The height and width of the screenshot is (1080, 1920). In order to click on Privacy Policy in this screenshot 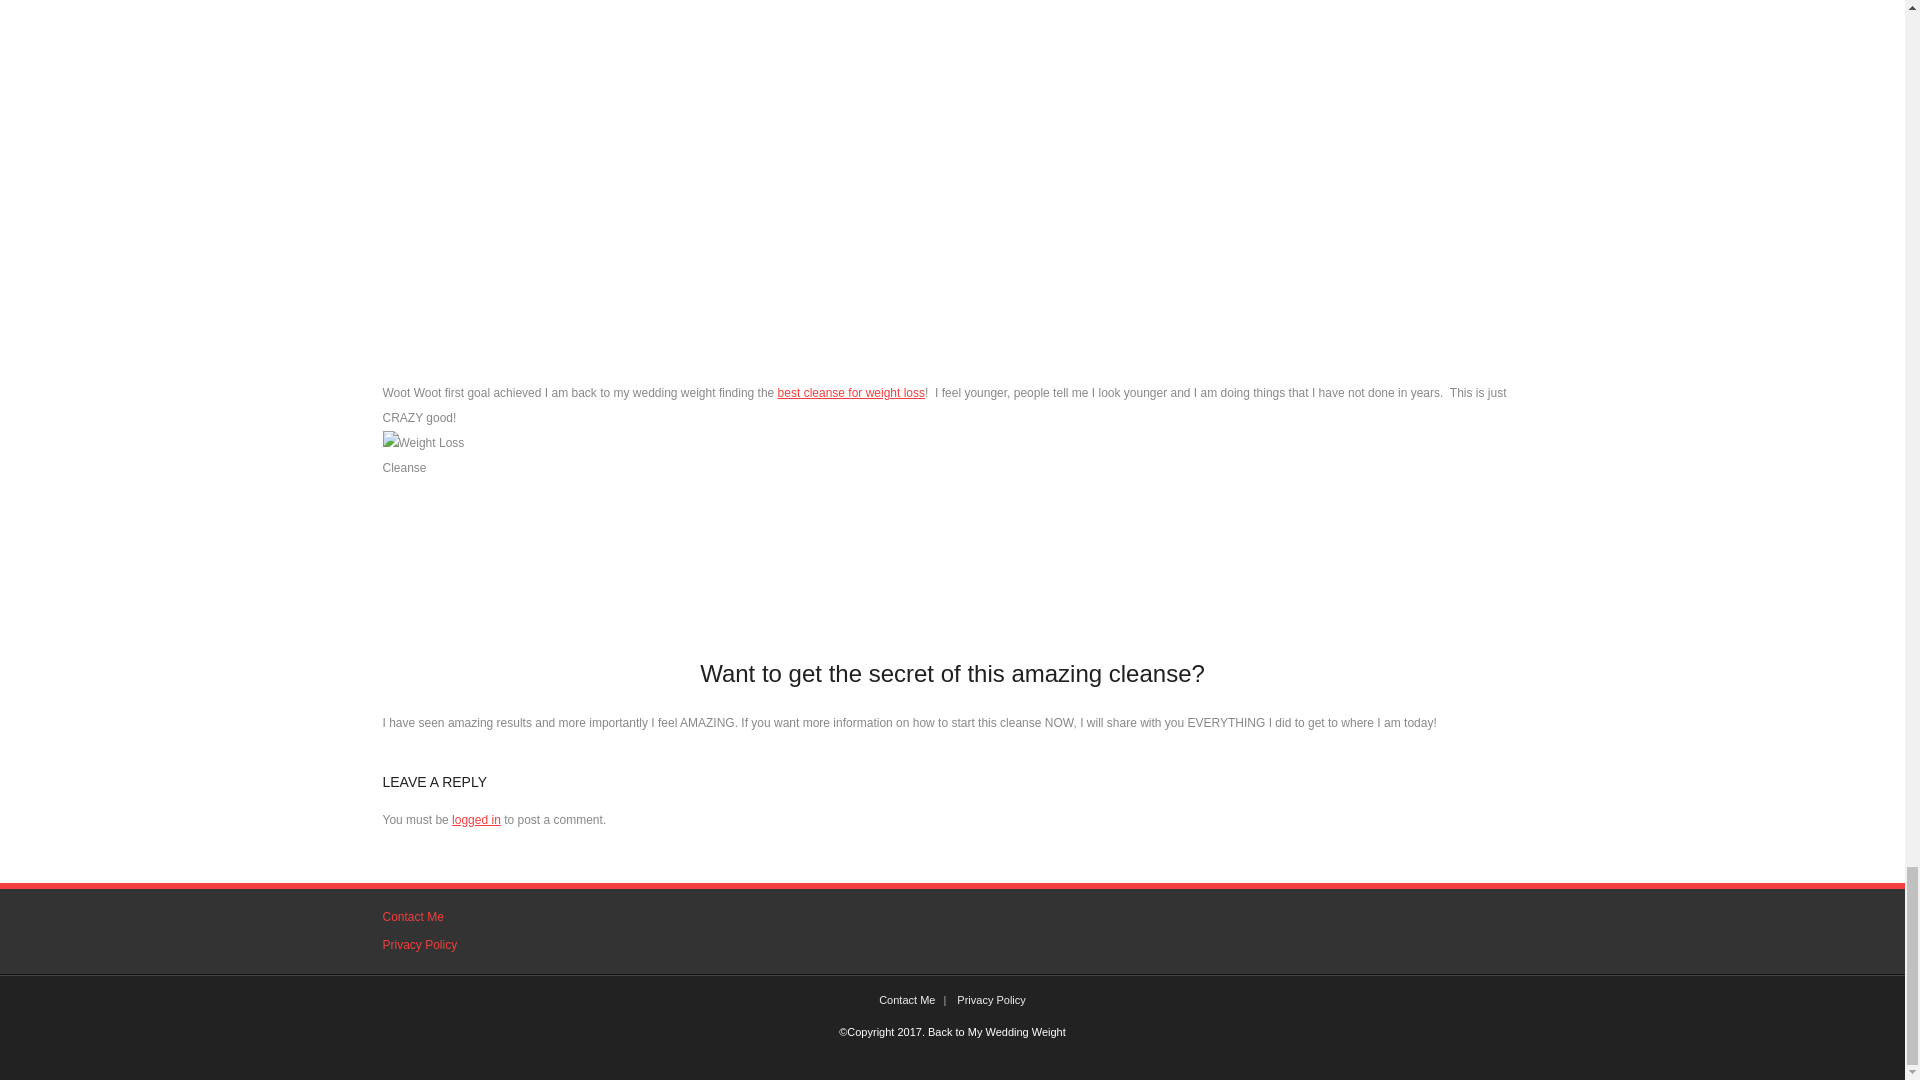, I will do `click(990, 999)`.